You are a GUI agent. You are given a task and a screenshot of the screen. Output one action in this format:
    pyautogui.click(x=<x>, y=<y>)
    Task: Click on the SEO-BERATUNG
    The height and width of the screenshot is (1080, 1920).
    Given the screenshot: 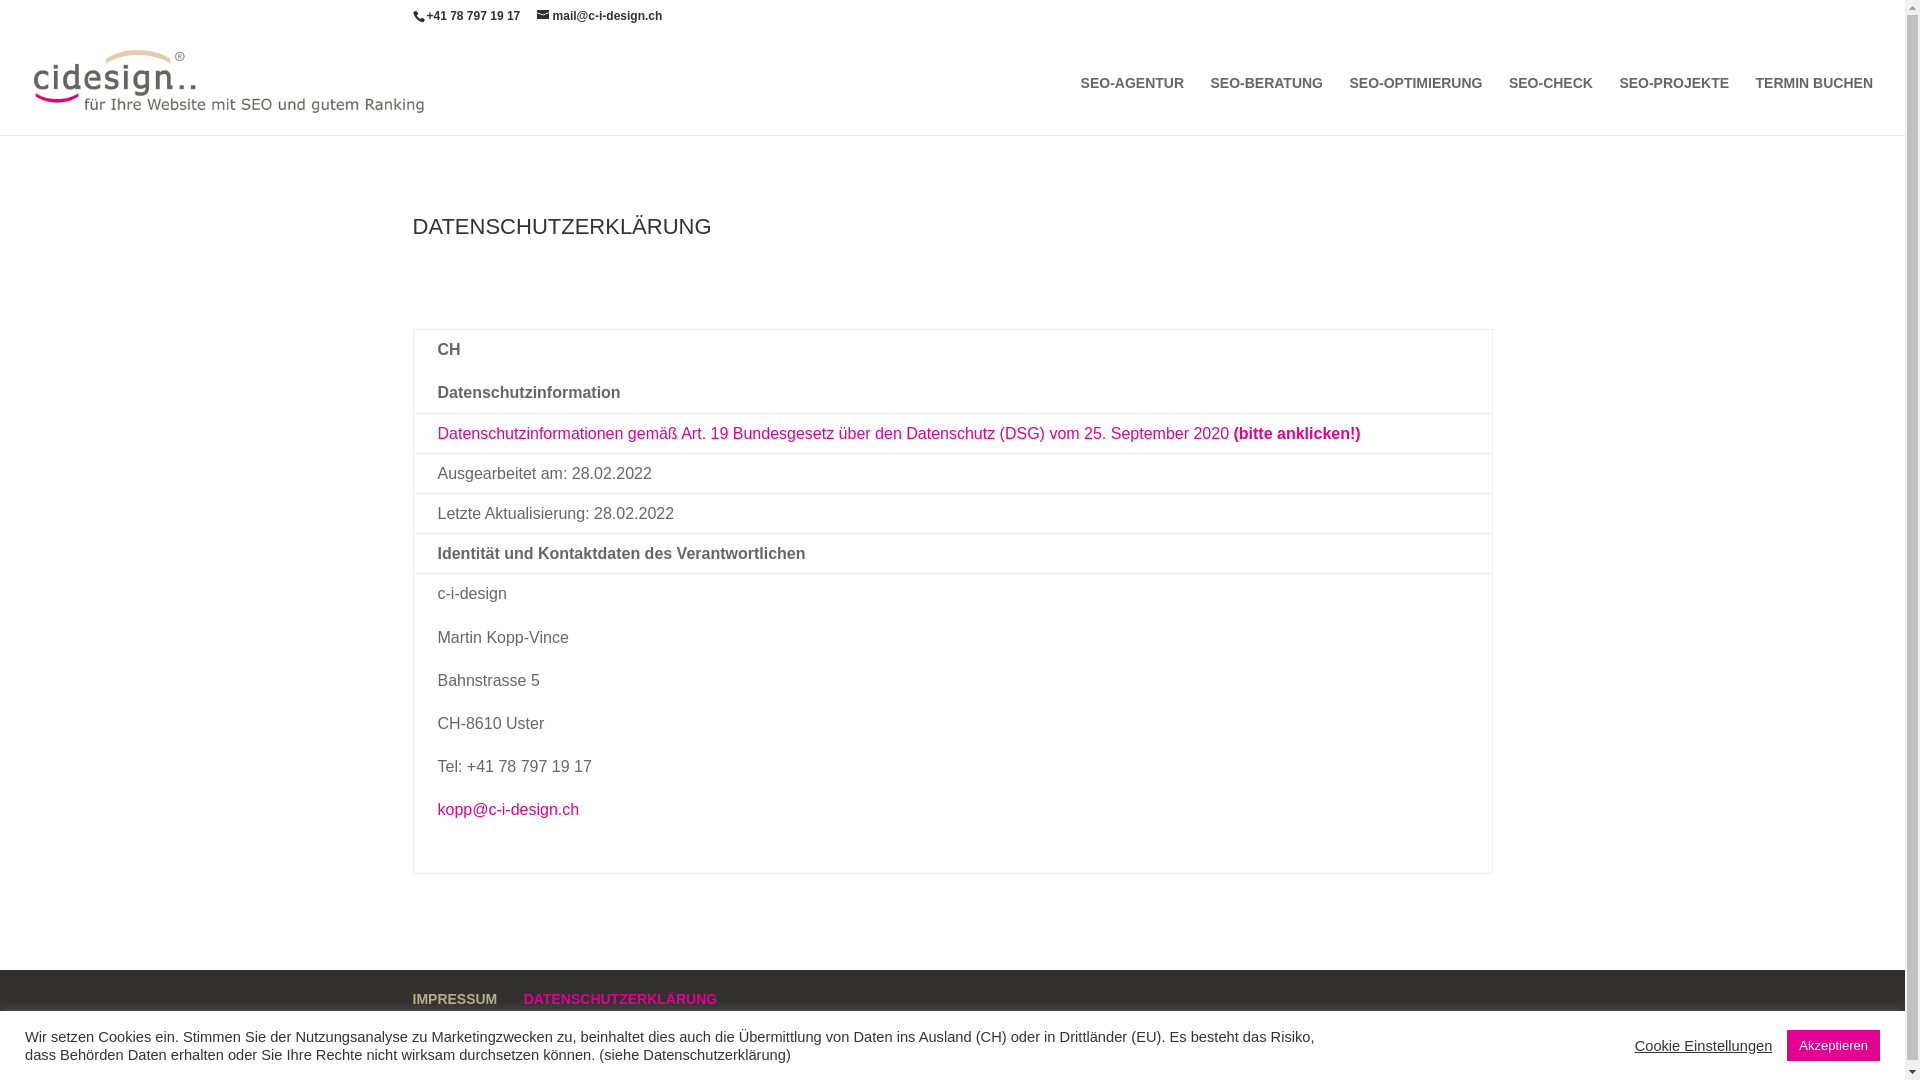 What is the action you would take?
    pyautogui.click(x=1266, y=106)
    